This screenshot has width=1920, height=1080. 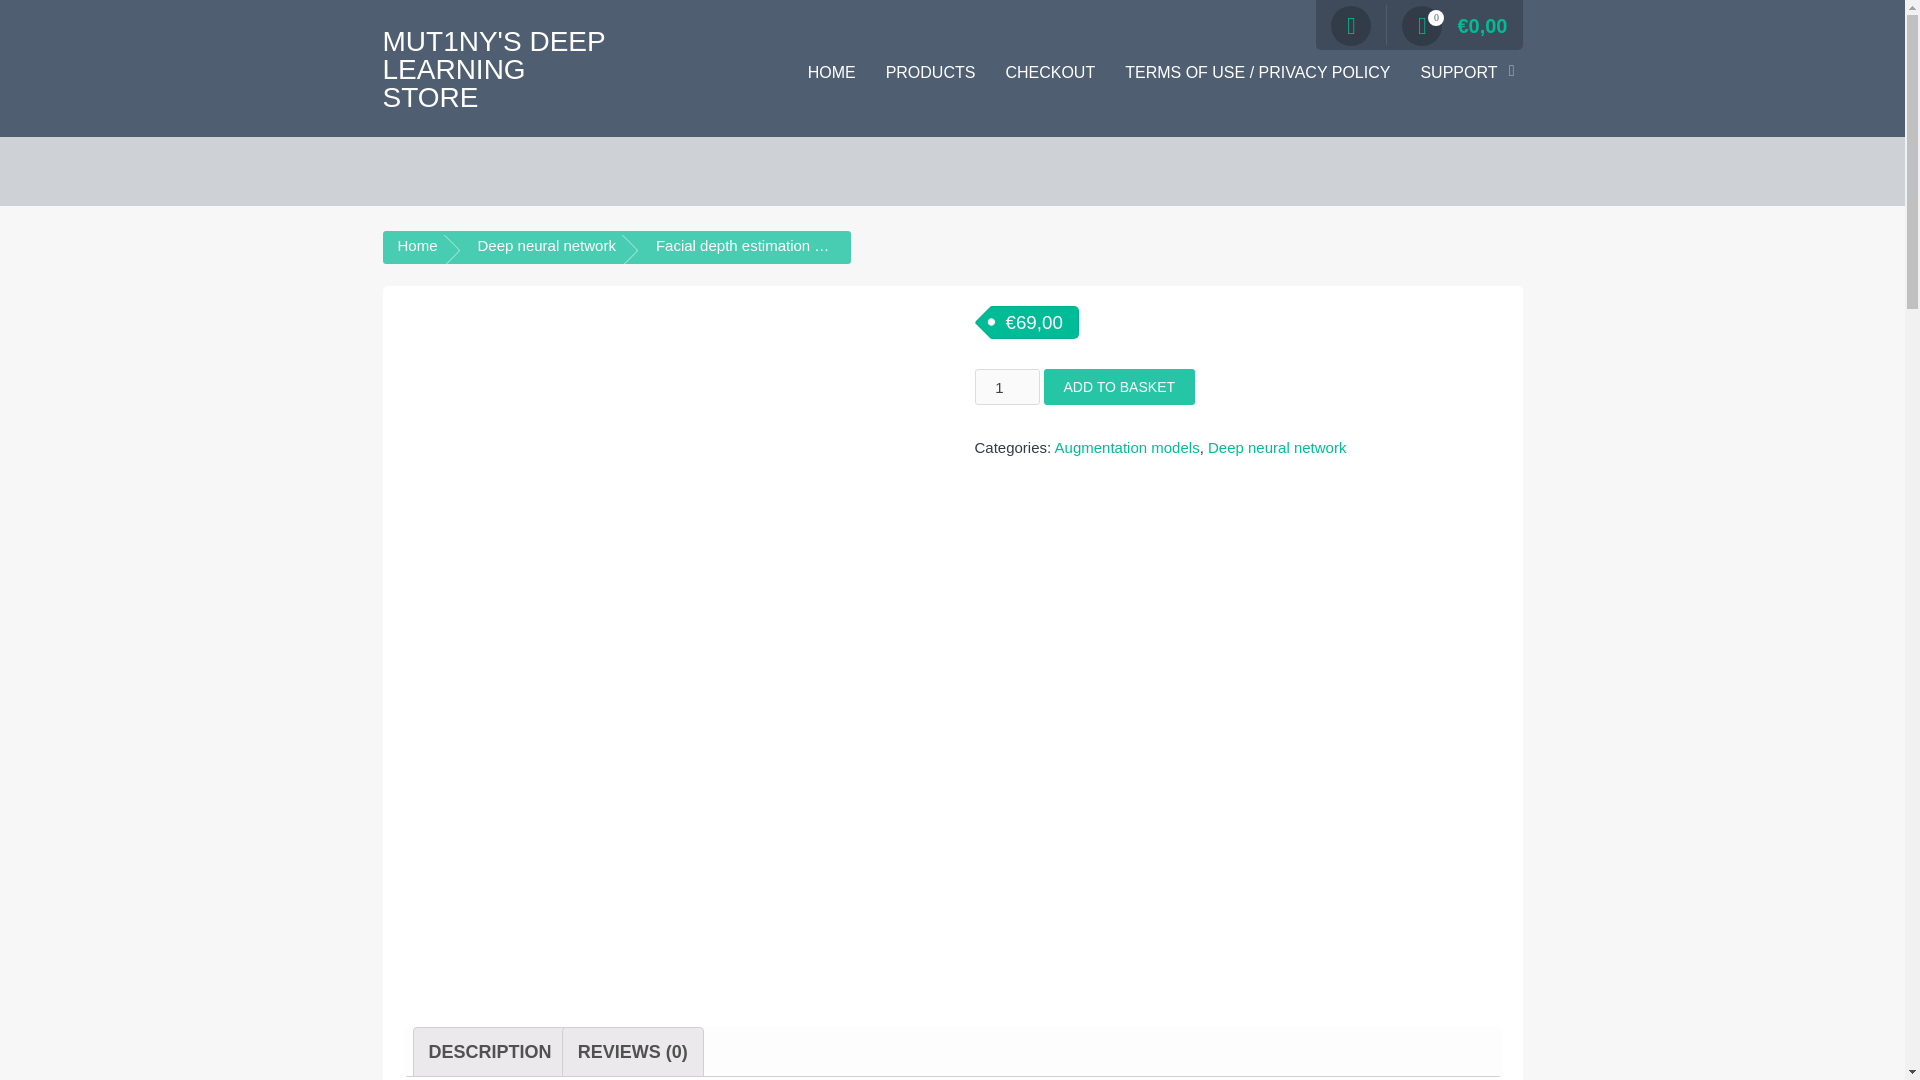 I want to click on Home, so click(x=417, y=244).